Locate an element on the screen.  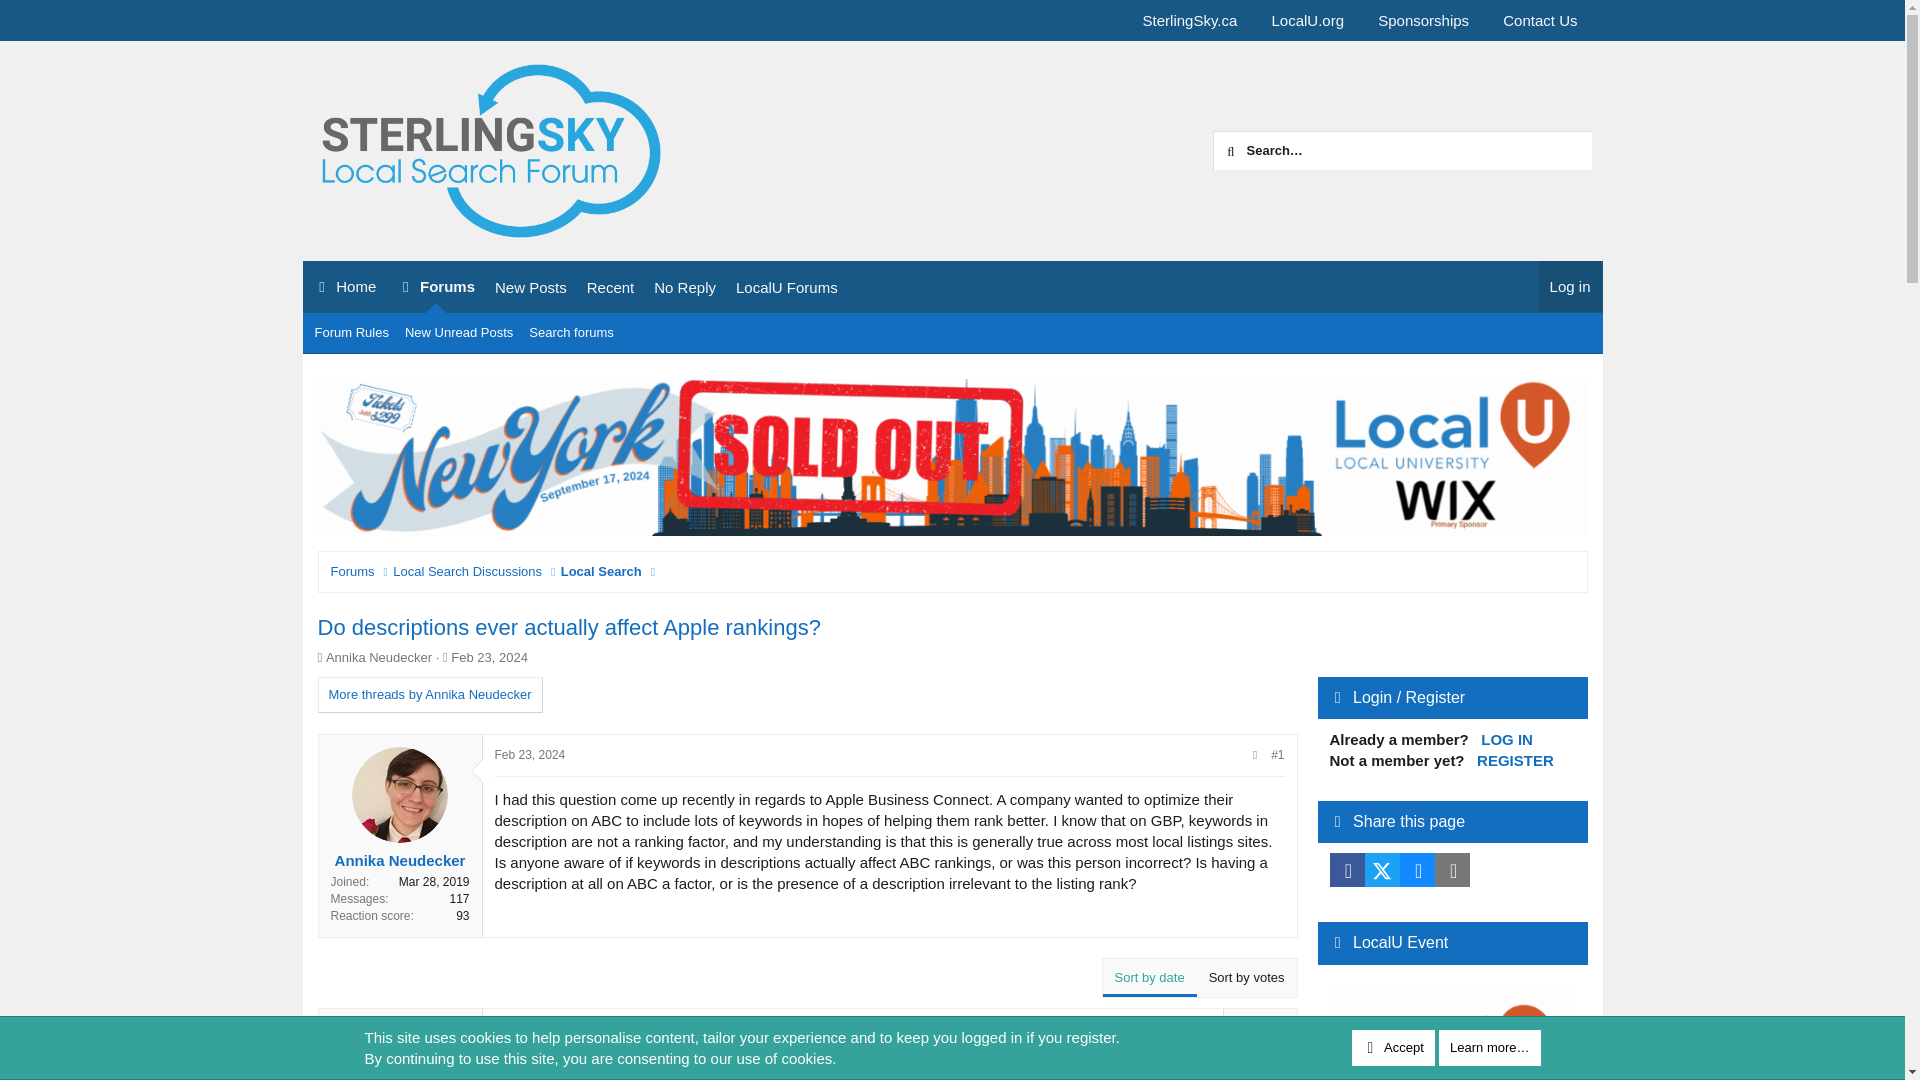
Contact Us is located at coordinates (1540, 20).